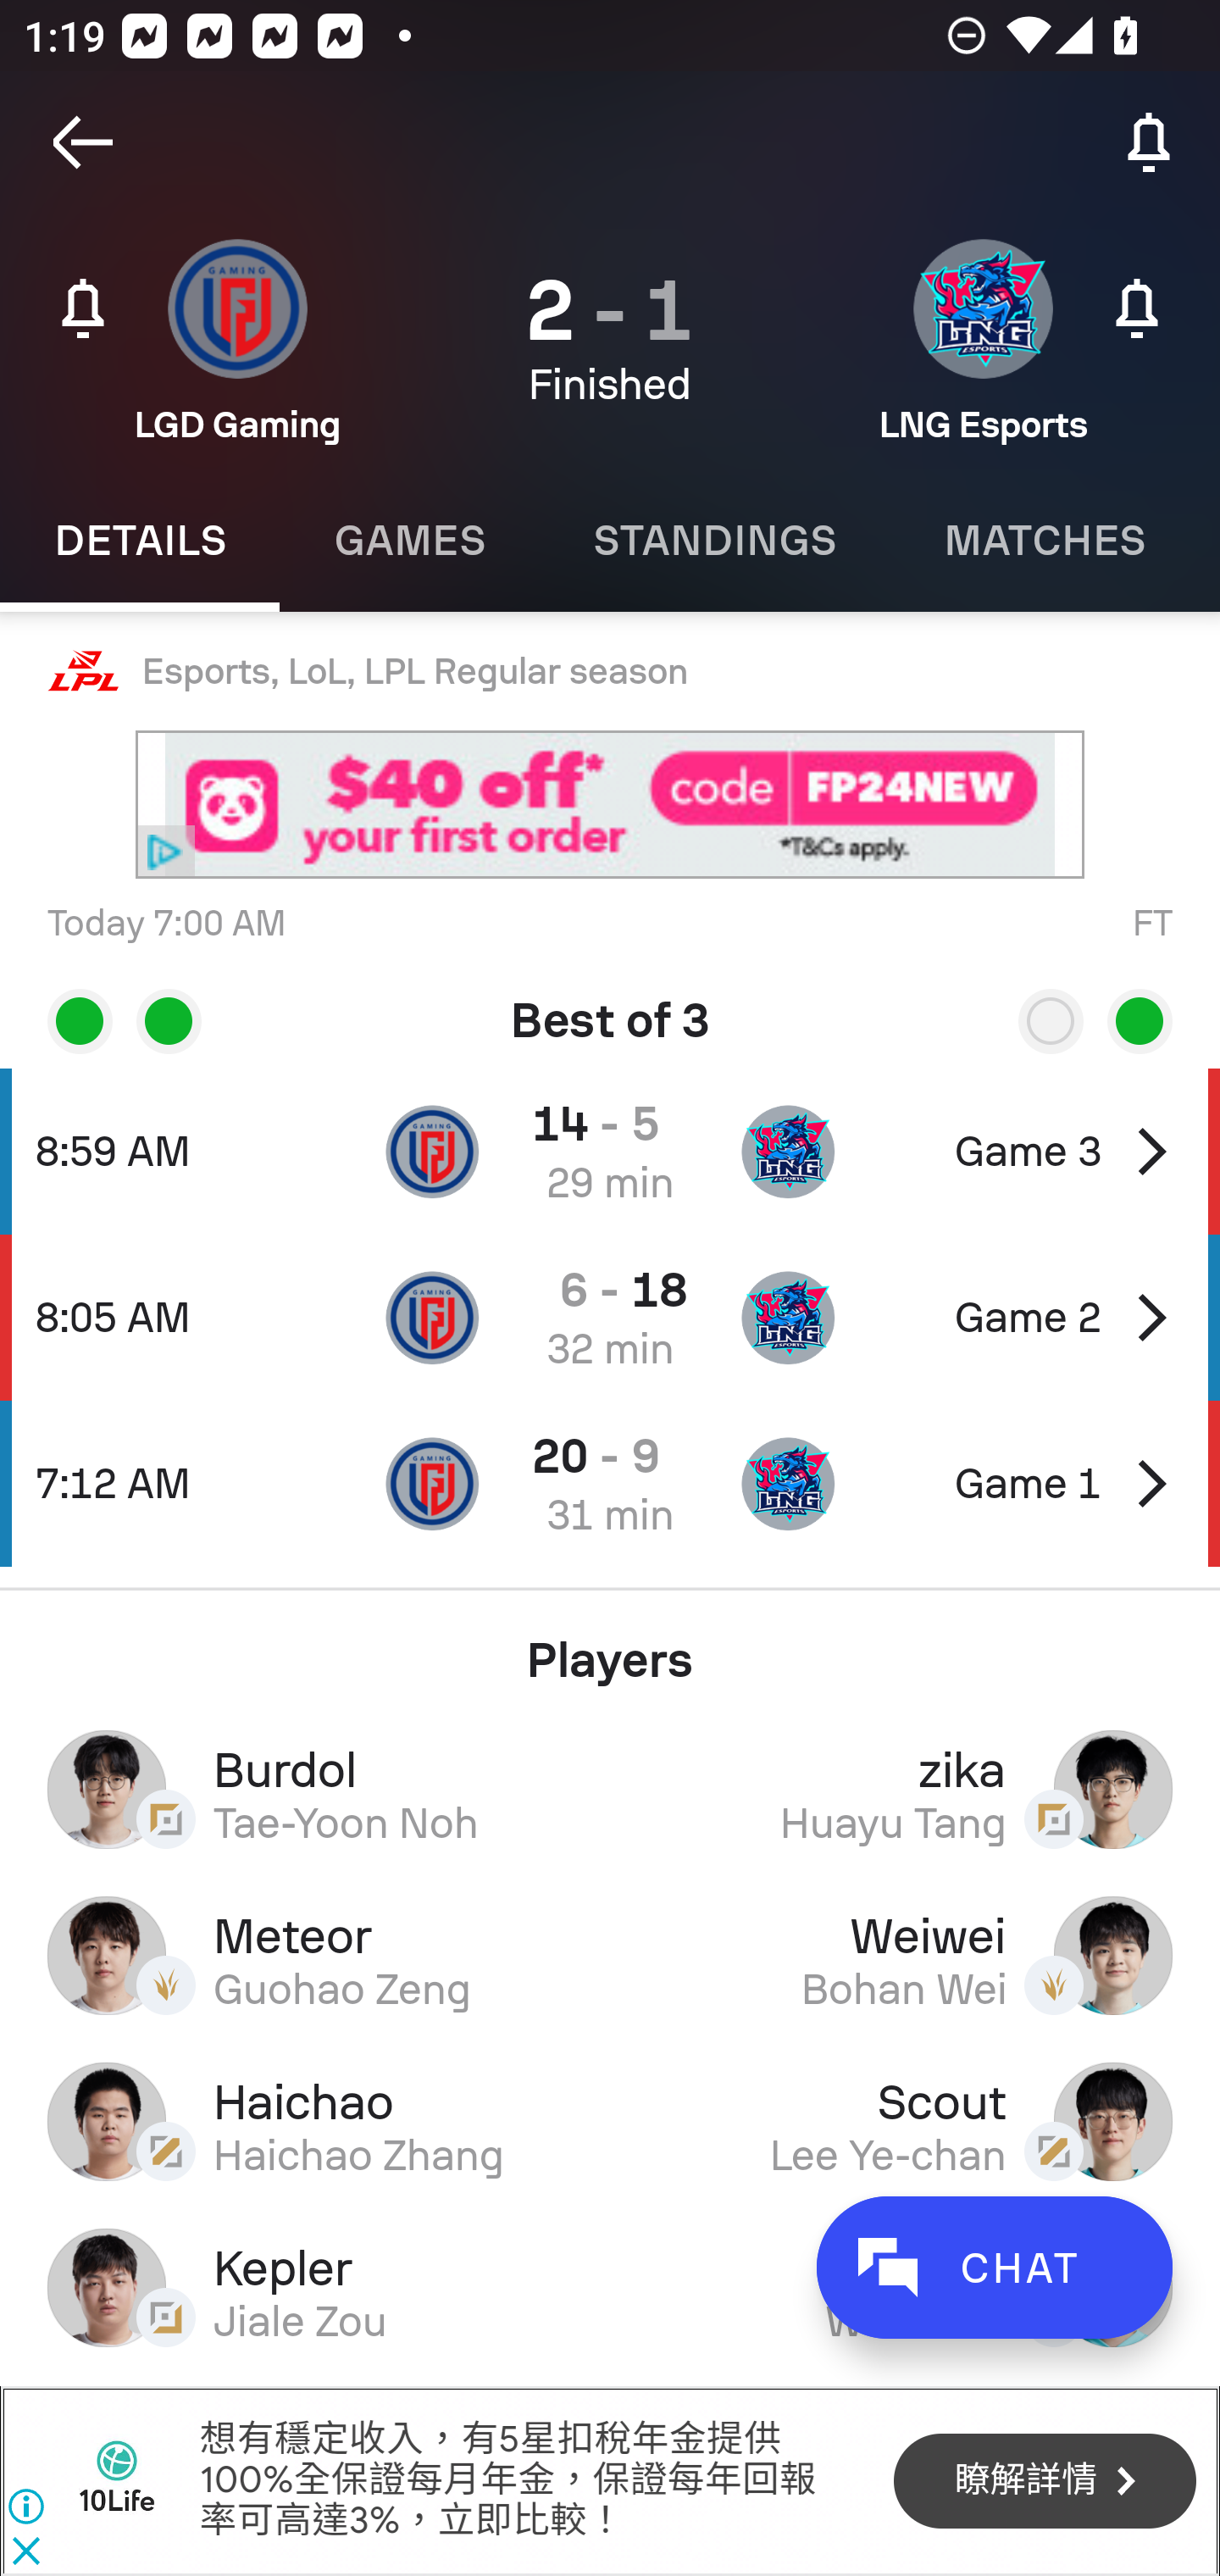 This screenshot has width=1220, height=2576. What do you see at coordinates (610, 2121) in the screenshot?
I see `Haichao Scout Haichao Zhang Lee Ye-chan` at bounding box center [610, 2121].